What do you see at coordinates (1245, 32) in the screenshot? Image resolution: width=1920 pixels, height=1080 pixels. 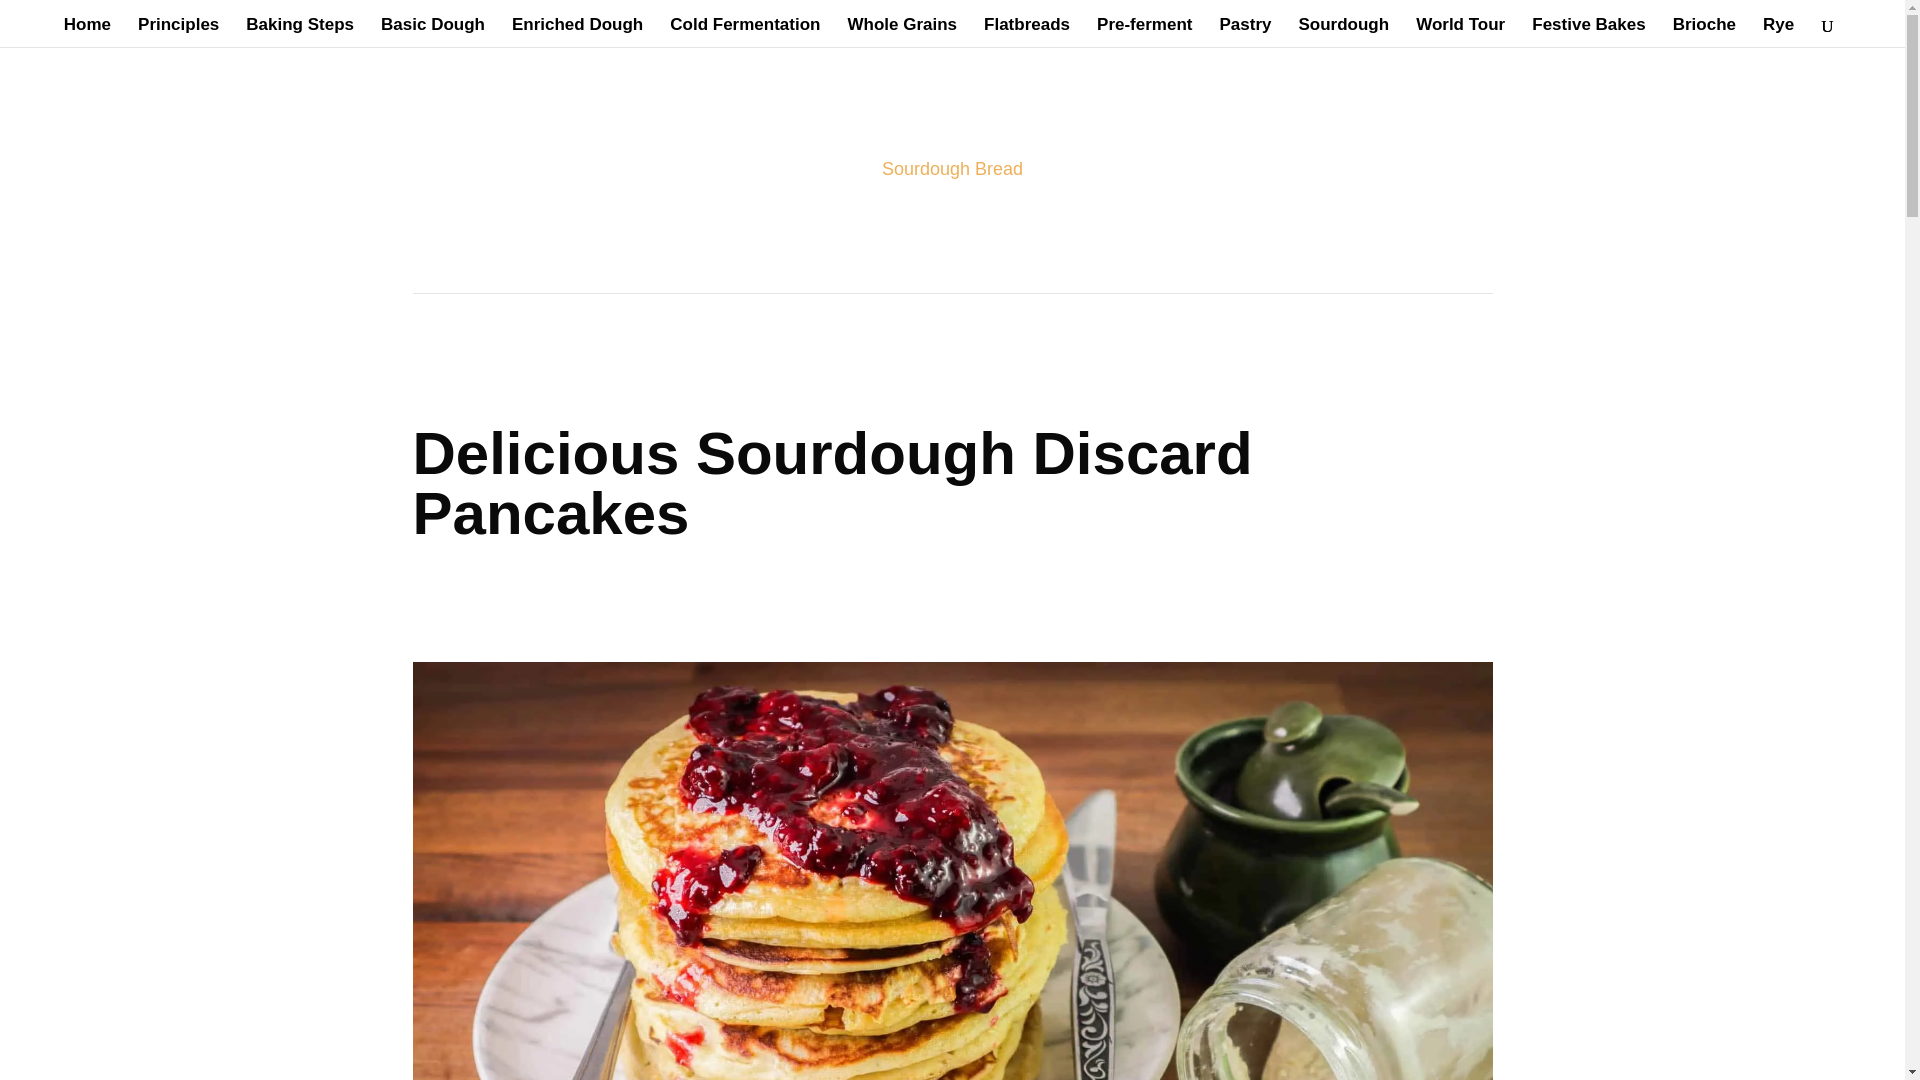 I see `Pastry` at bounding box center [1245, 32].